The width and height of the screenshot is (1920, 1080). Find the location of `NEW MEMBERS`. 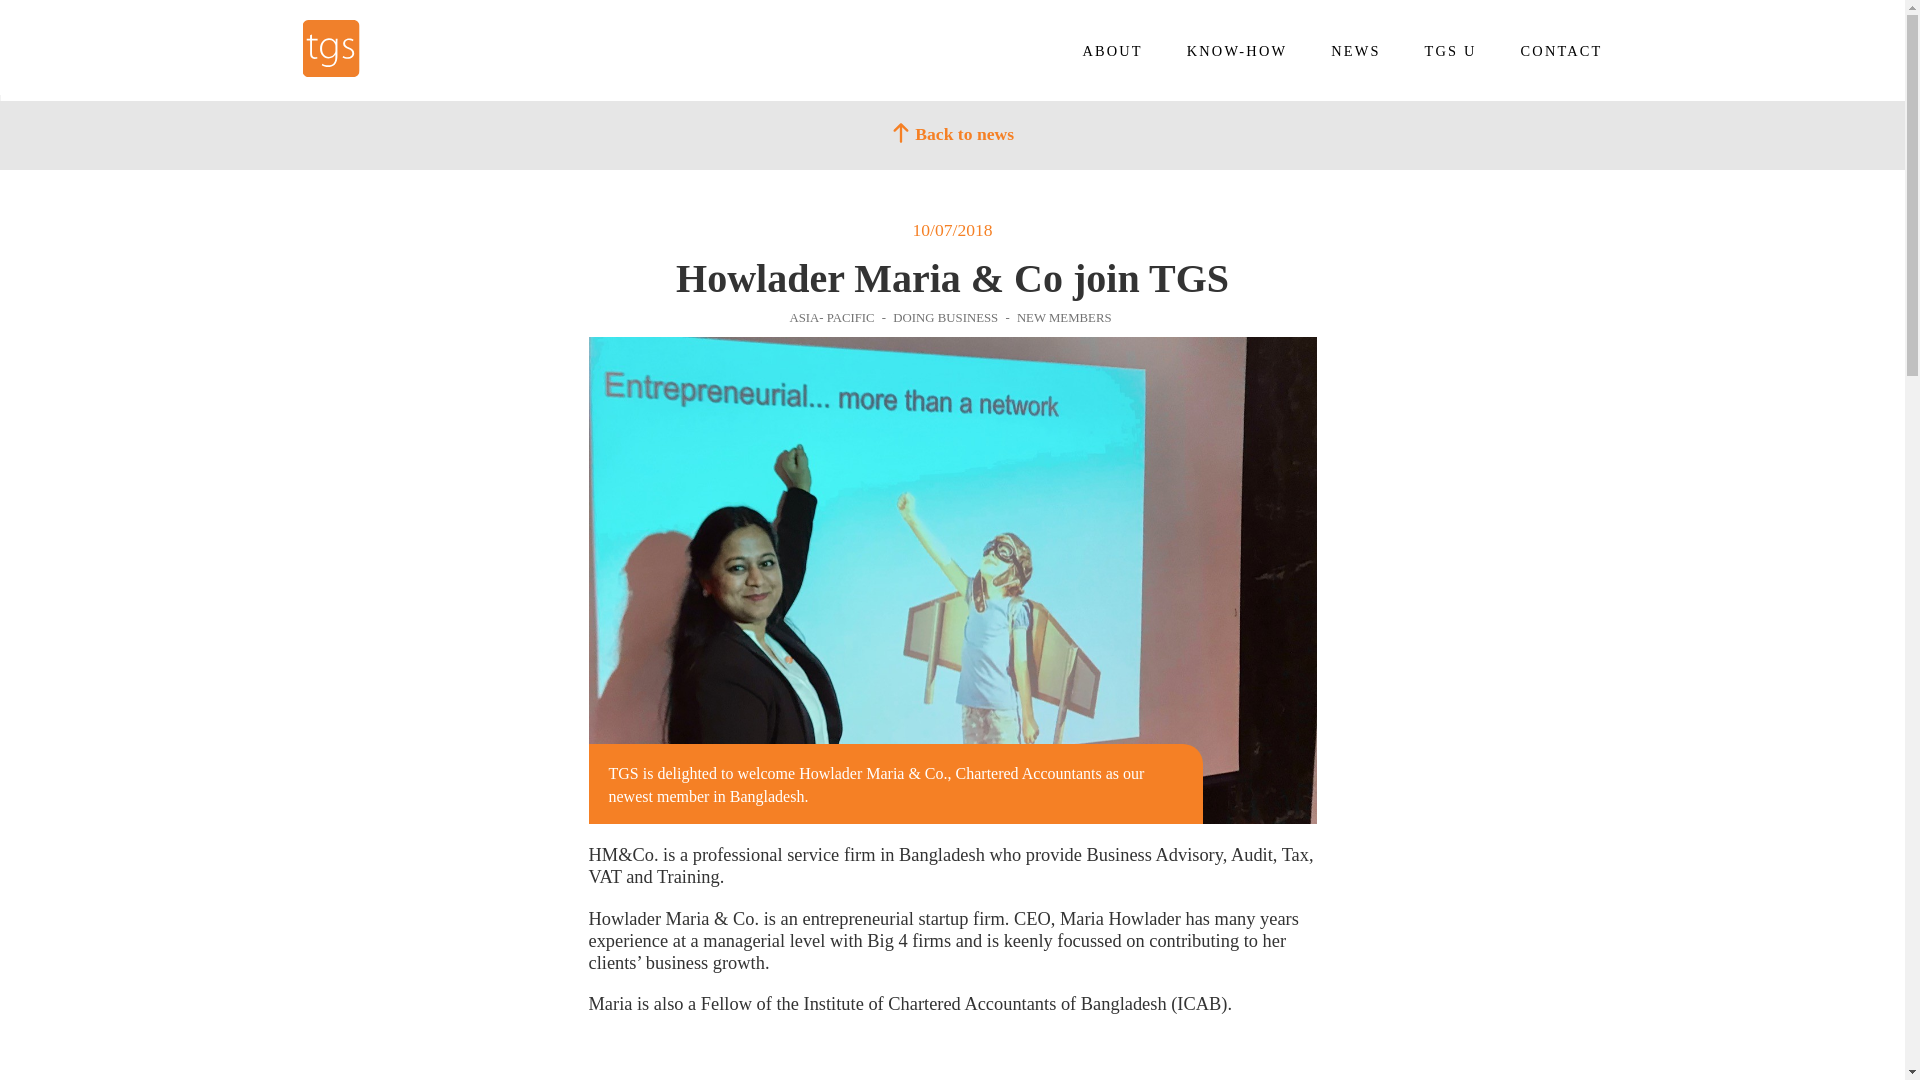

NEW MEMBERS is located at coordinates (1058, 318).